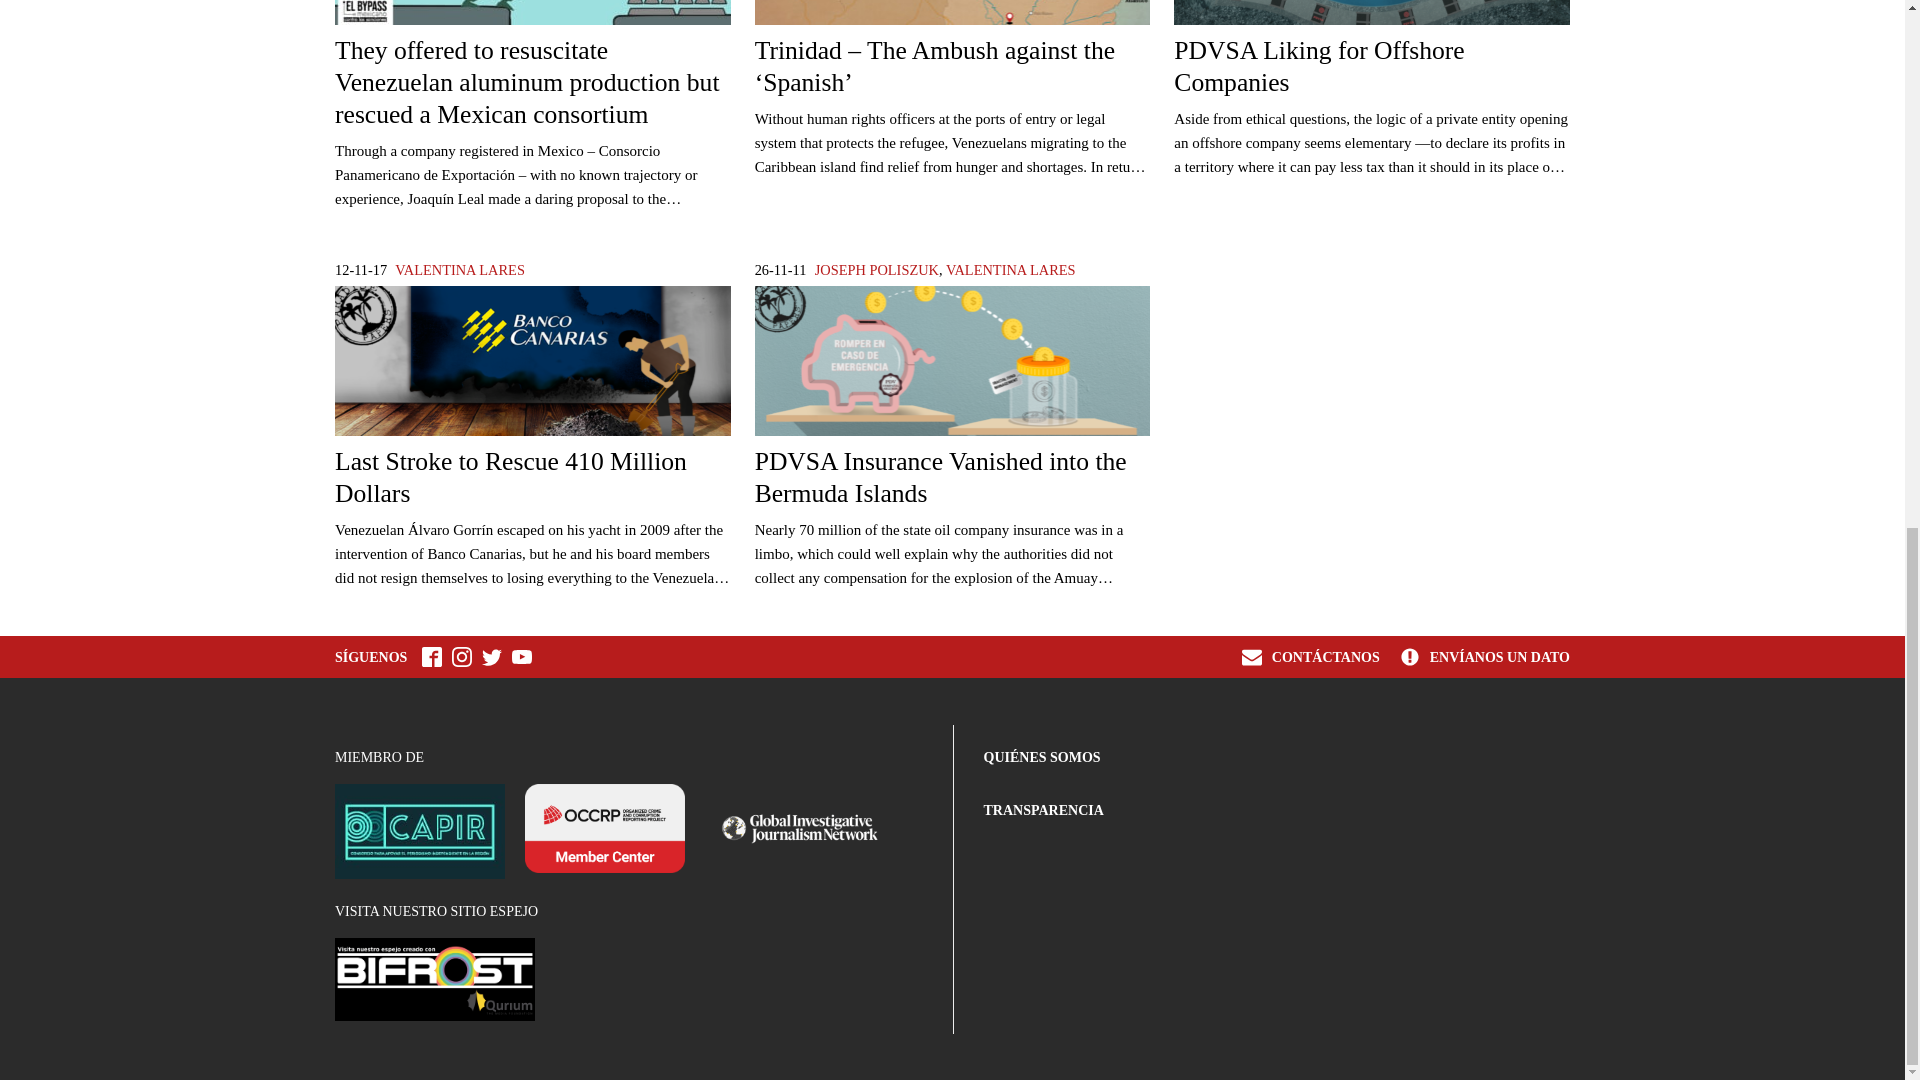 This screenshot has height=1080, width=1920. I want to click on VALENTINA LARES, so click(1010, 270).